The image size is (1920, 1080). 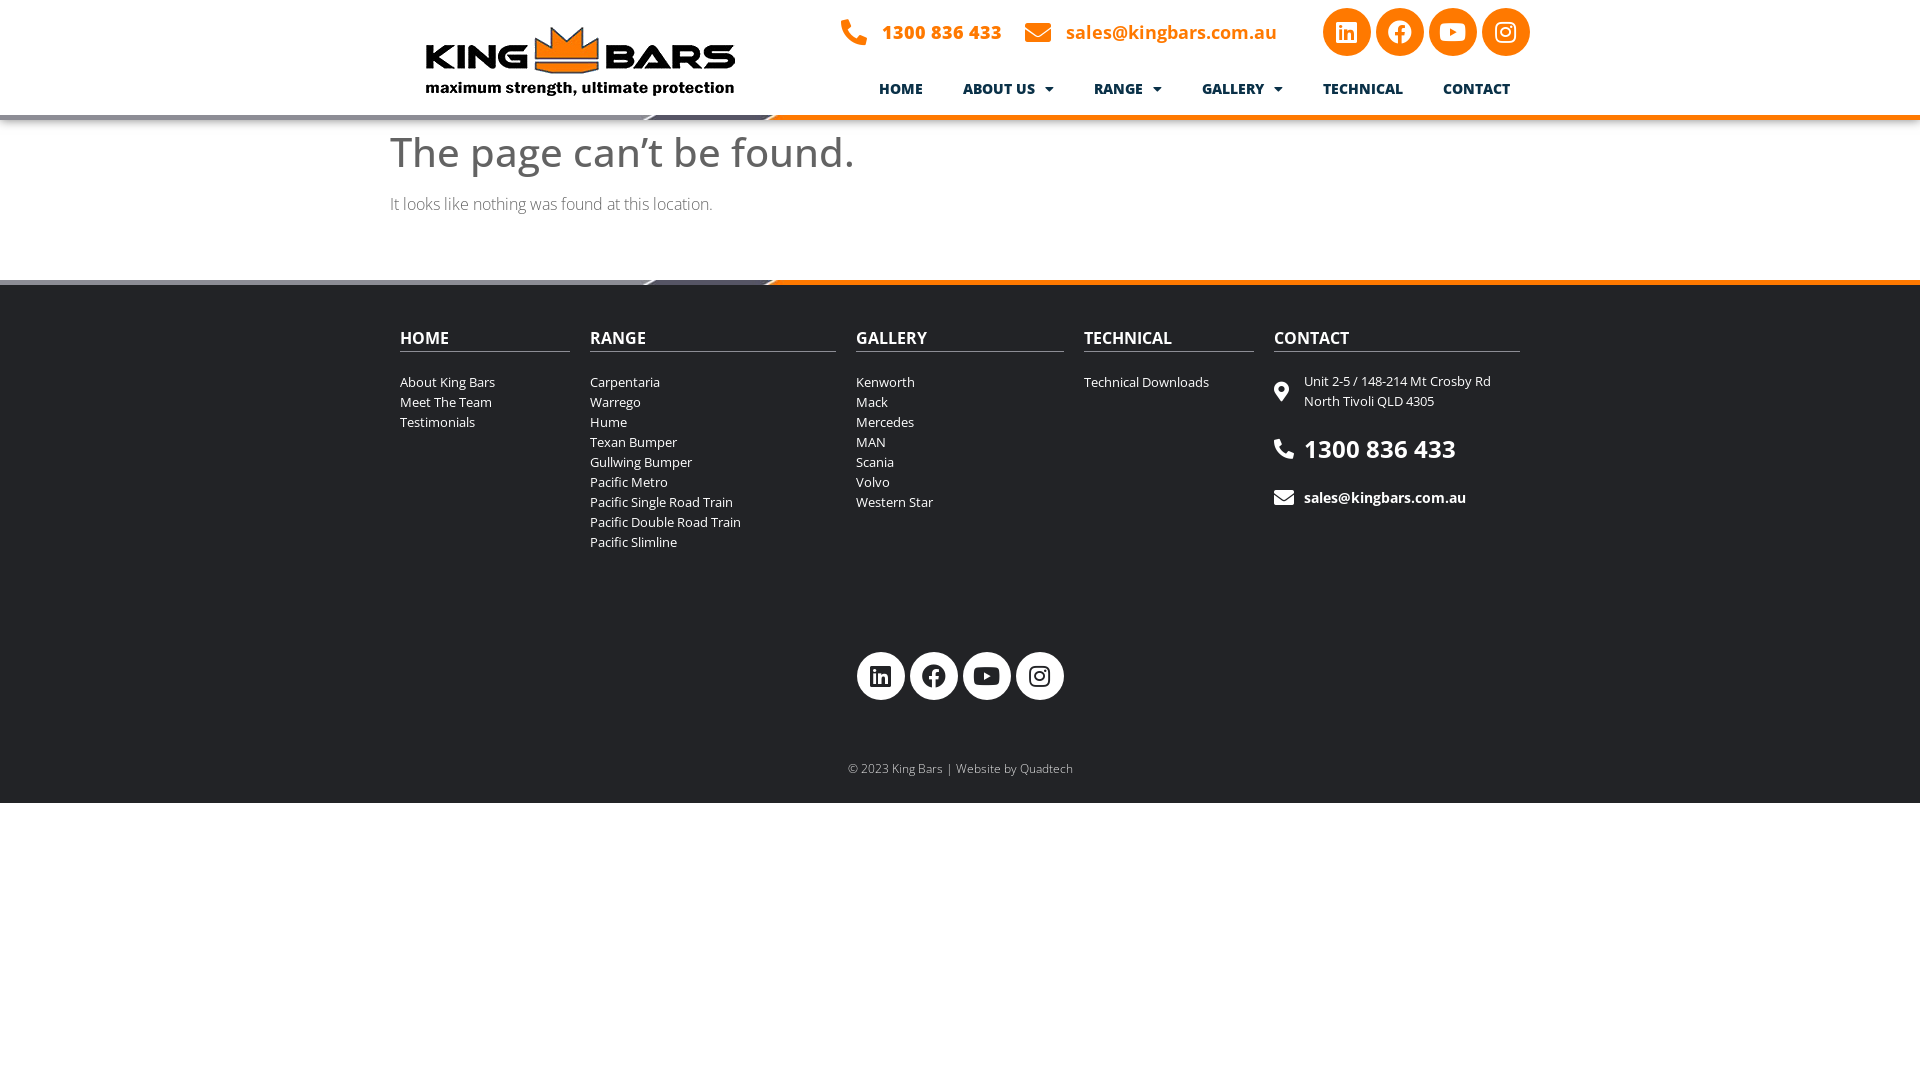 I want to click on Pacific Single Road Train, so click(x=713, y=502).